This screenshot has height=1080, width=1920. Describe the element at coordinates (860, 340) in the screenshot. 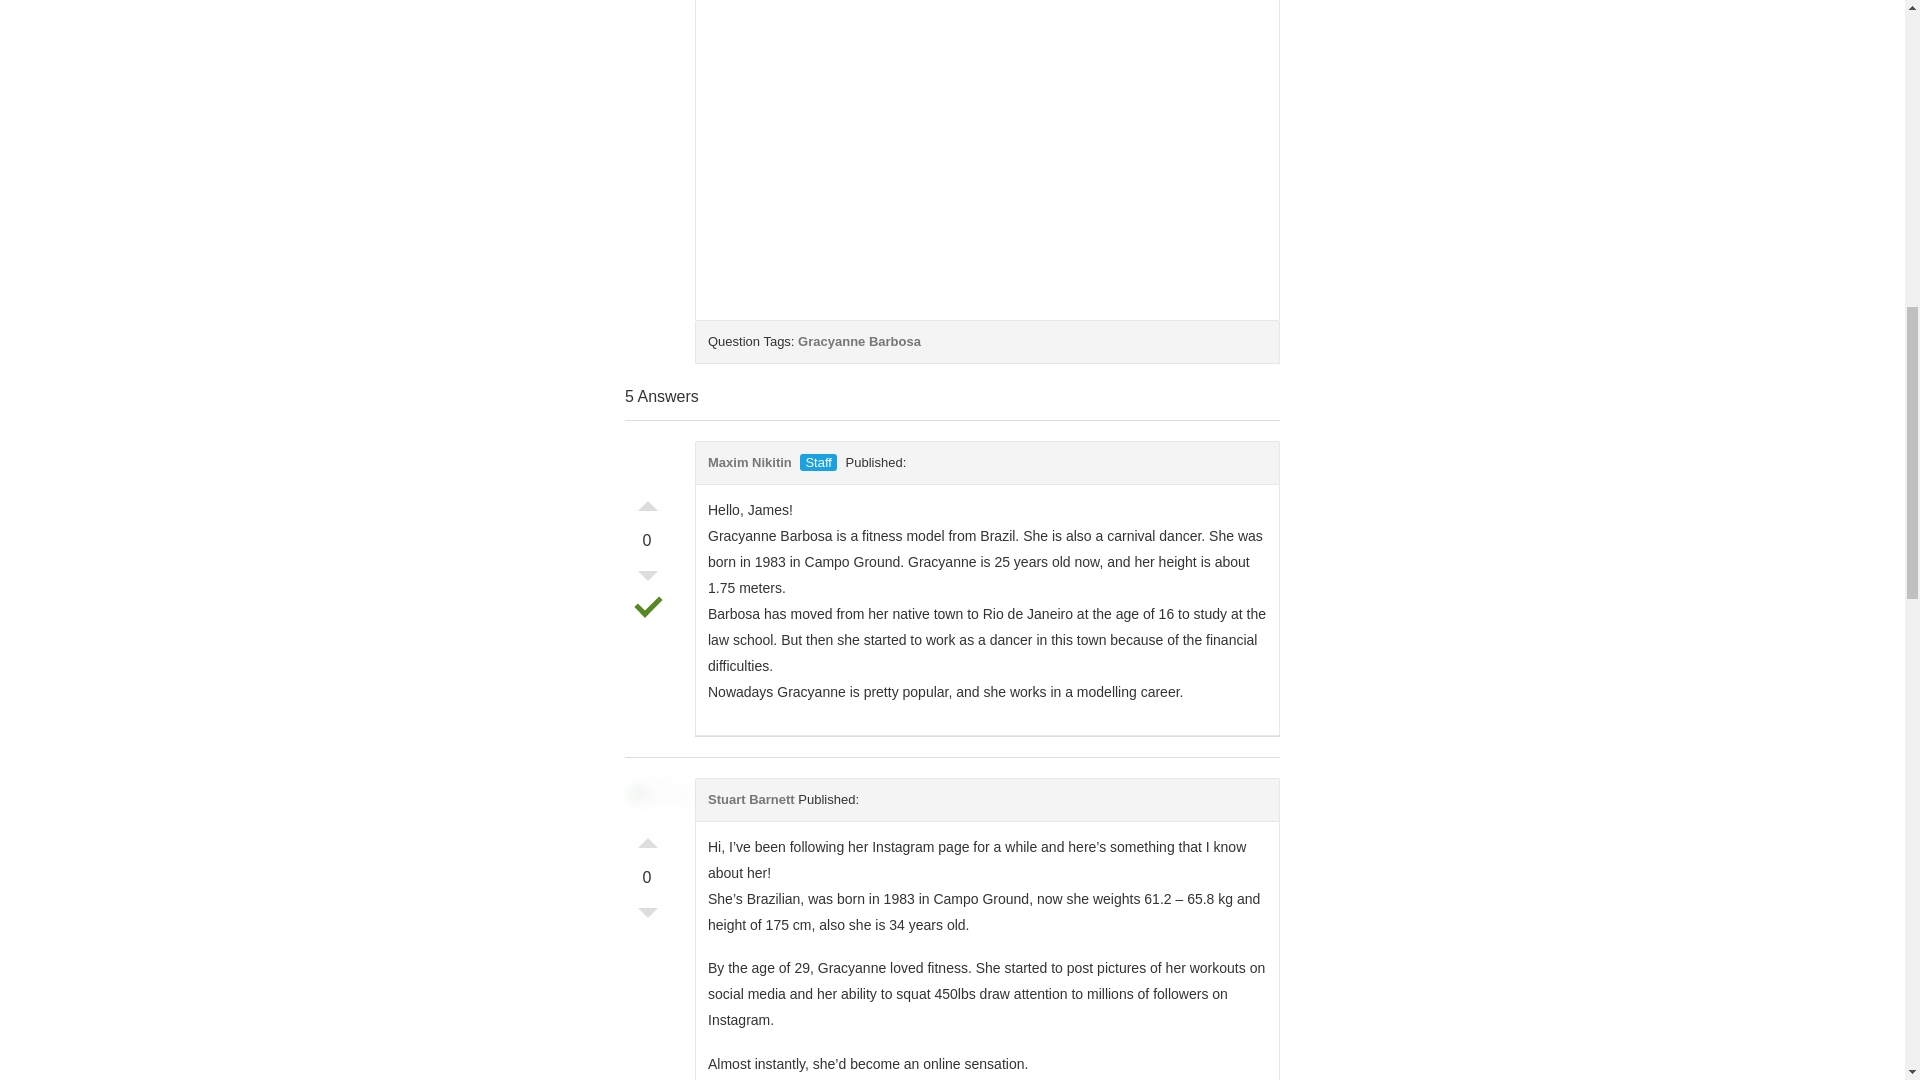

I see `Gracyanne Barbosa` at that location.